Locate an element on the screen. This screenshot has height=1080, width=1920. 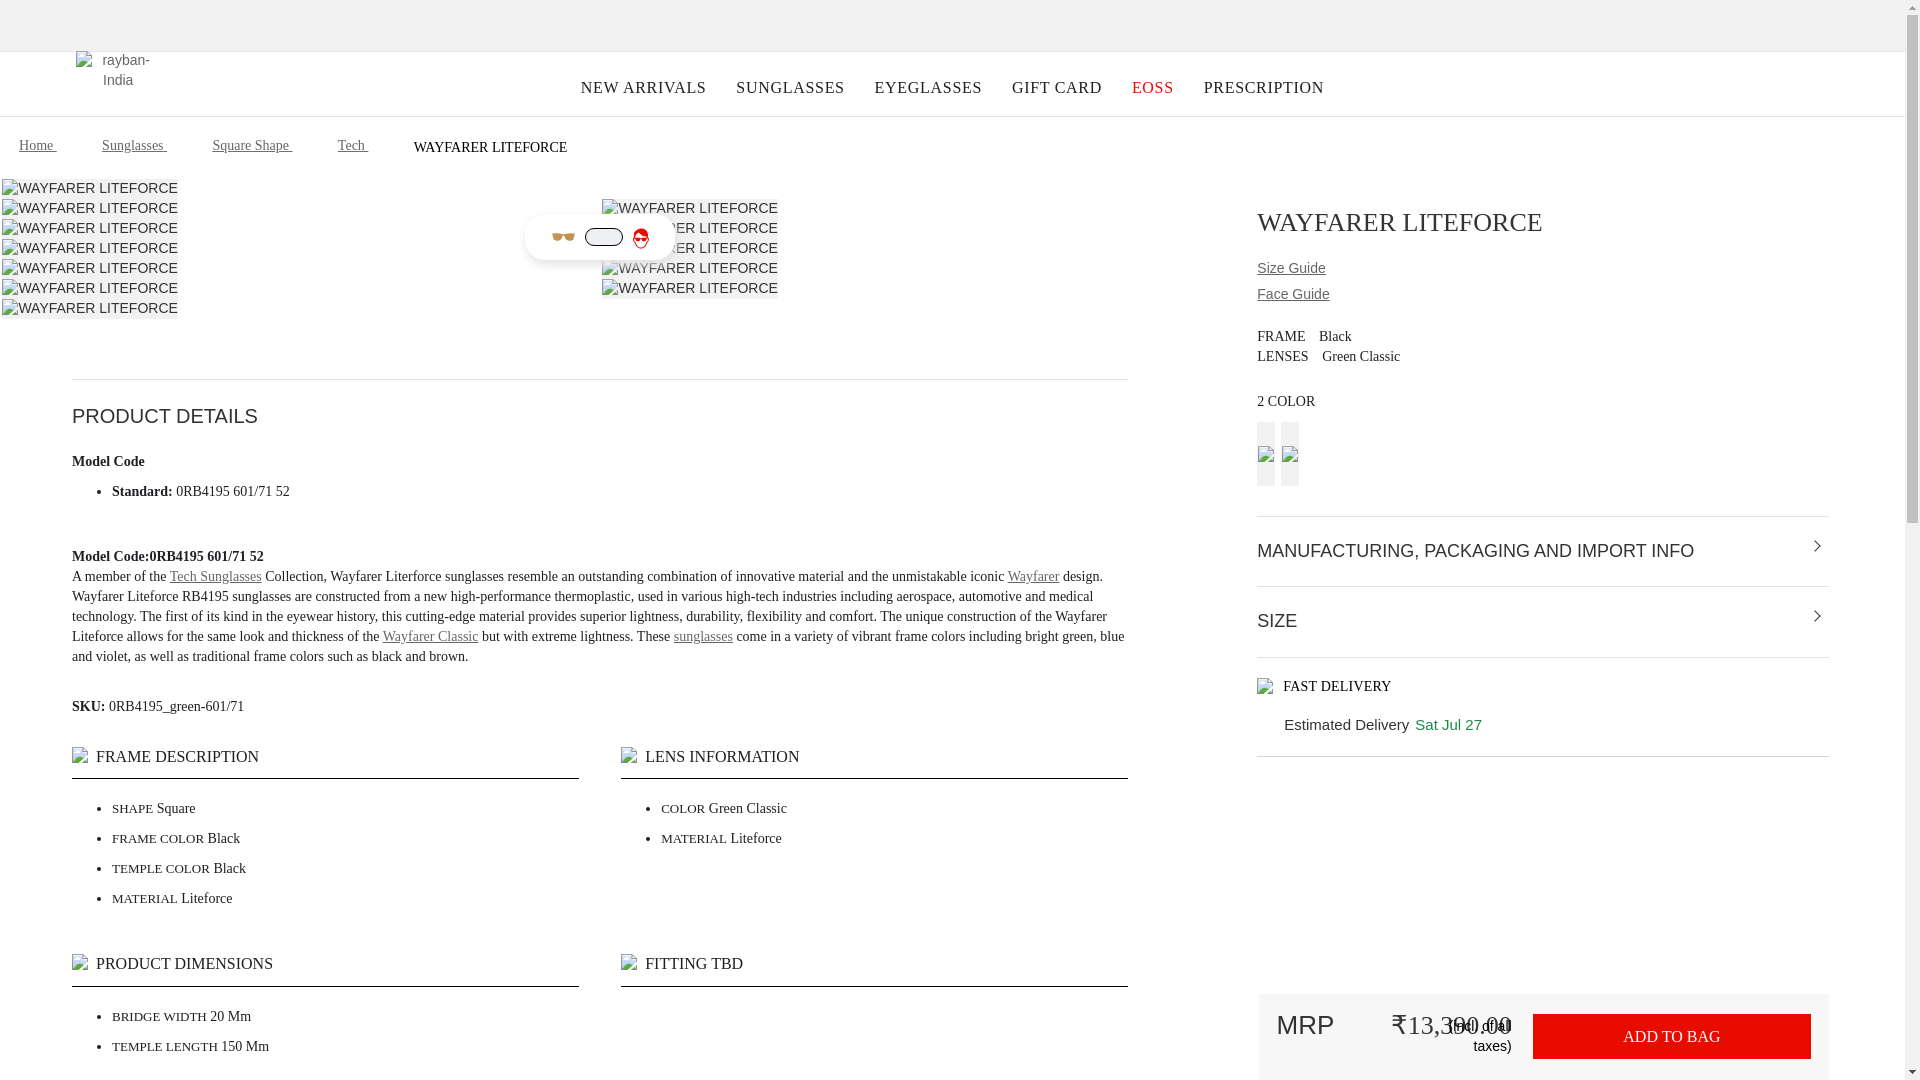
Go to Home Page is located at coordinates (38, 146).